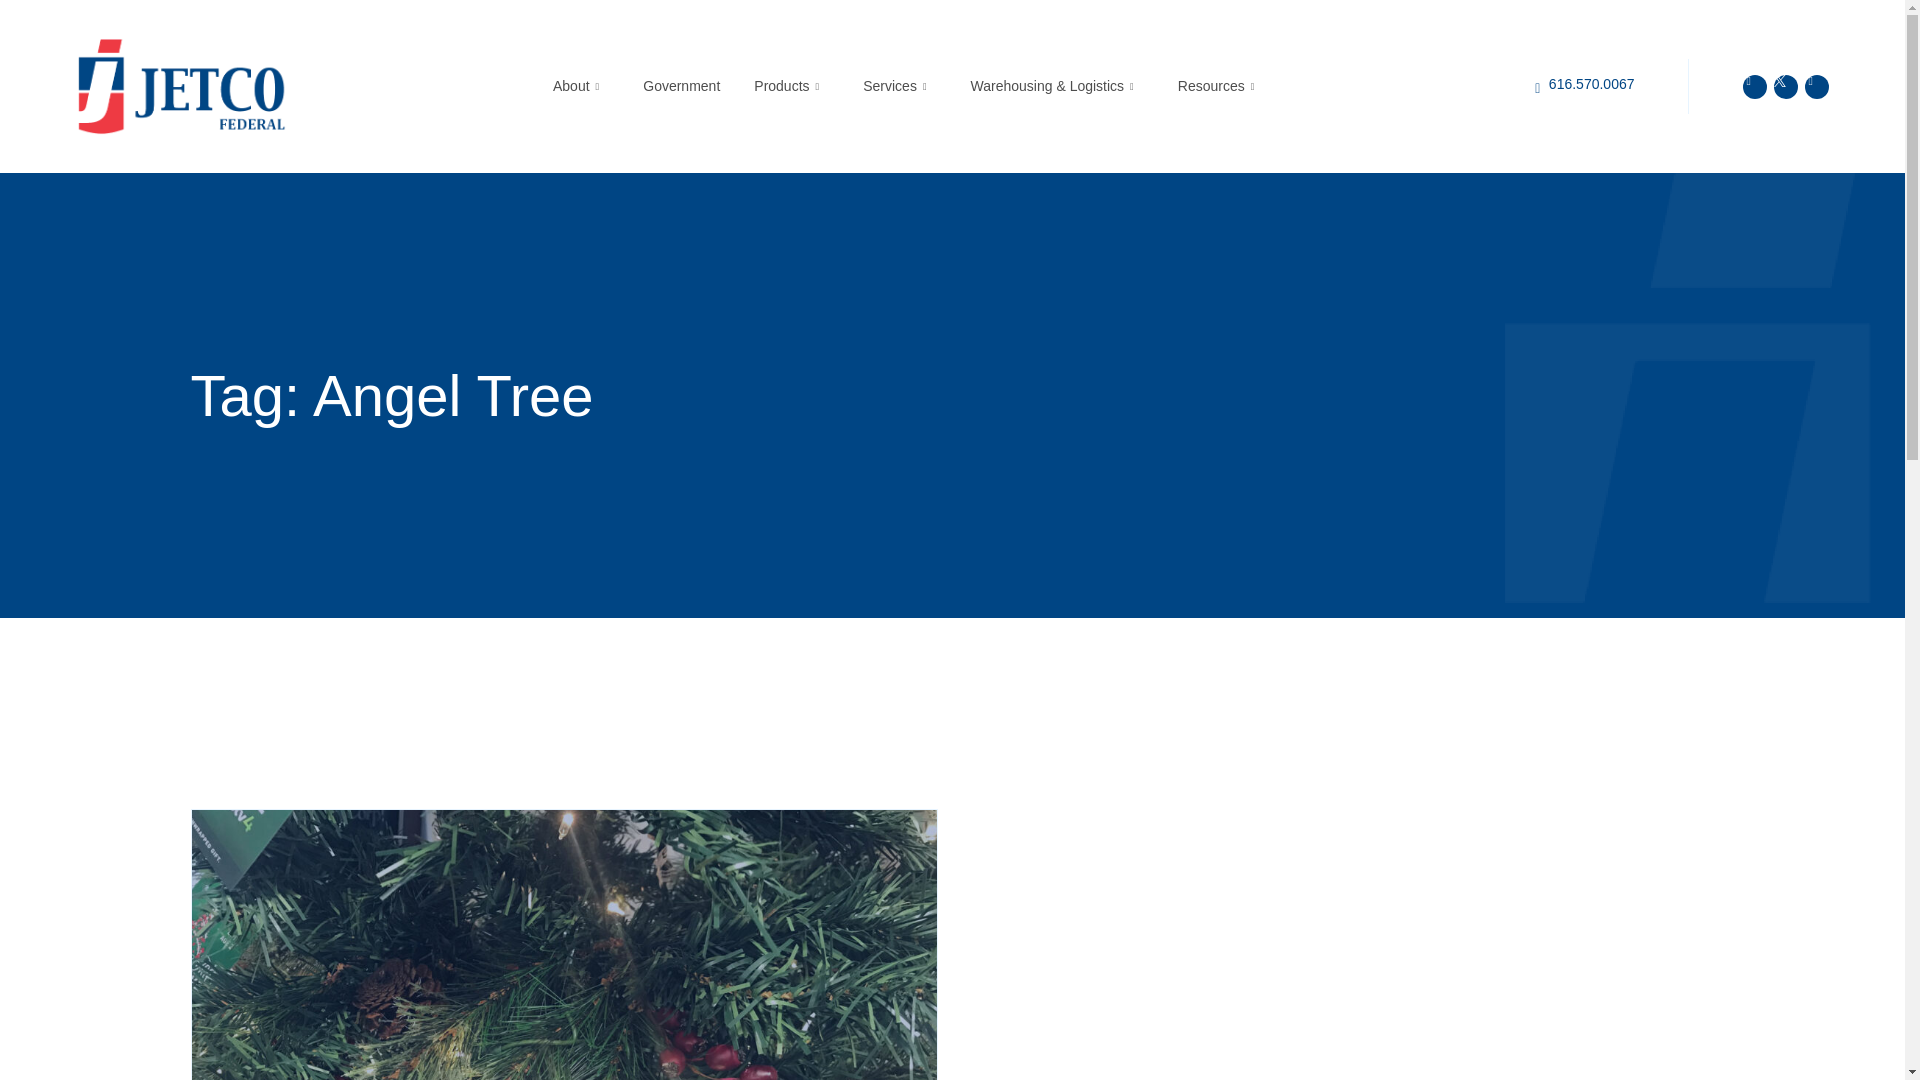  I want to click on 616.570.0067, so click(1592, 83).